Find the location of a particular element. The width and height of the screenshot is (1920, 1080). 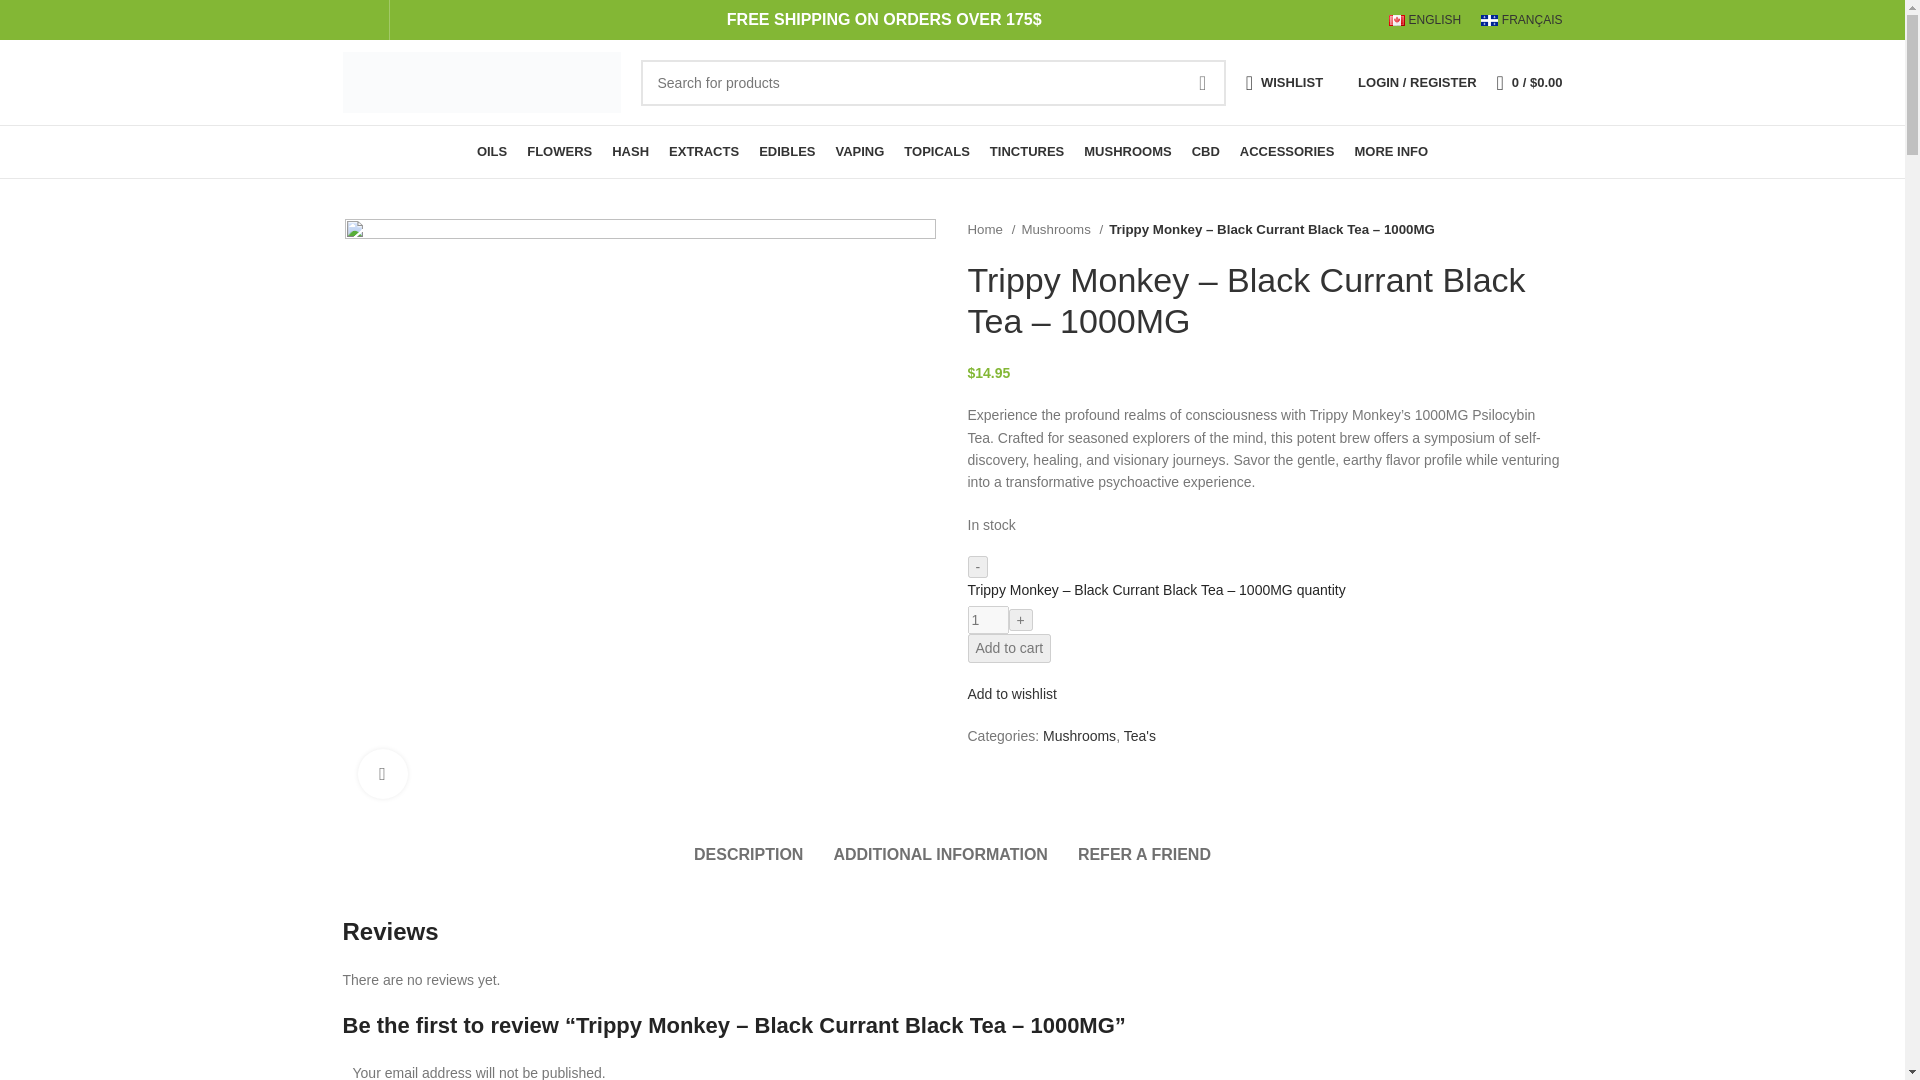

My Wishlist is located at coordinates (1284, 81).